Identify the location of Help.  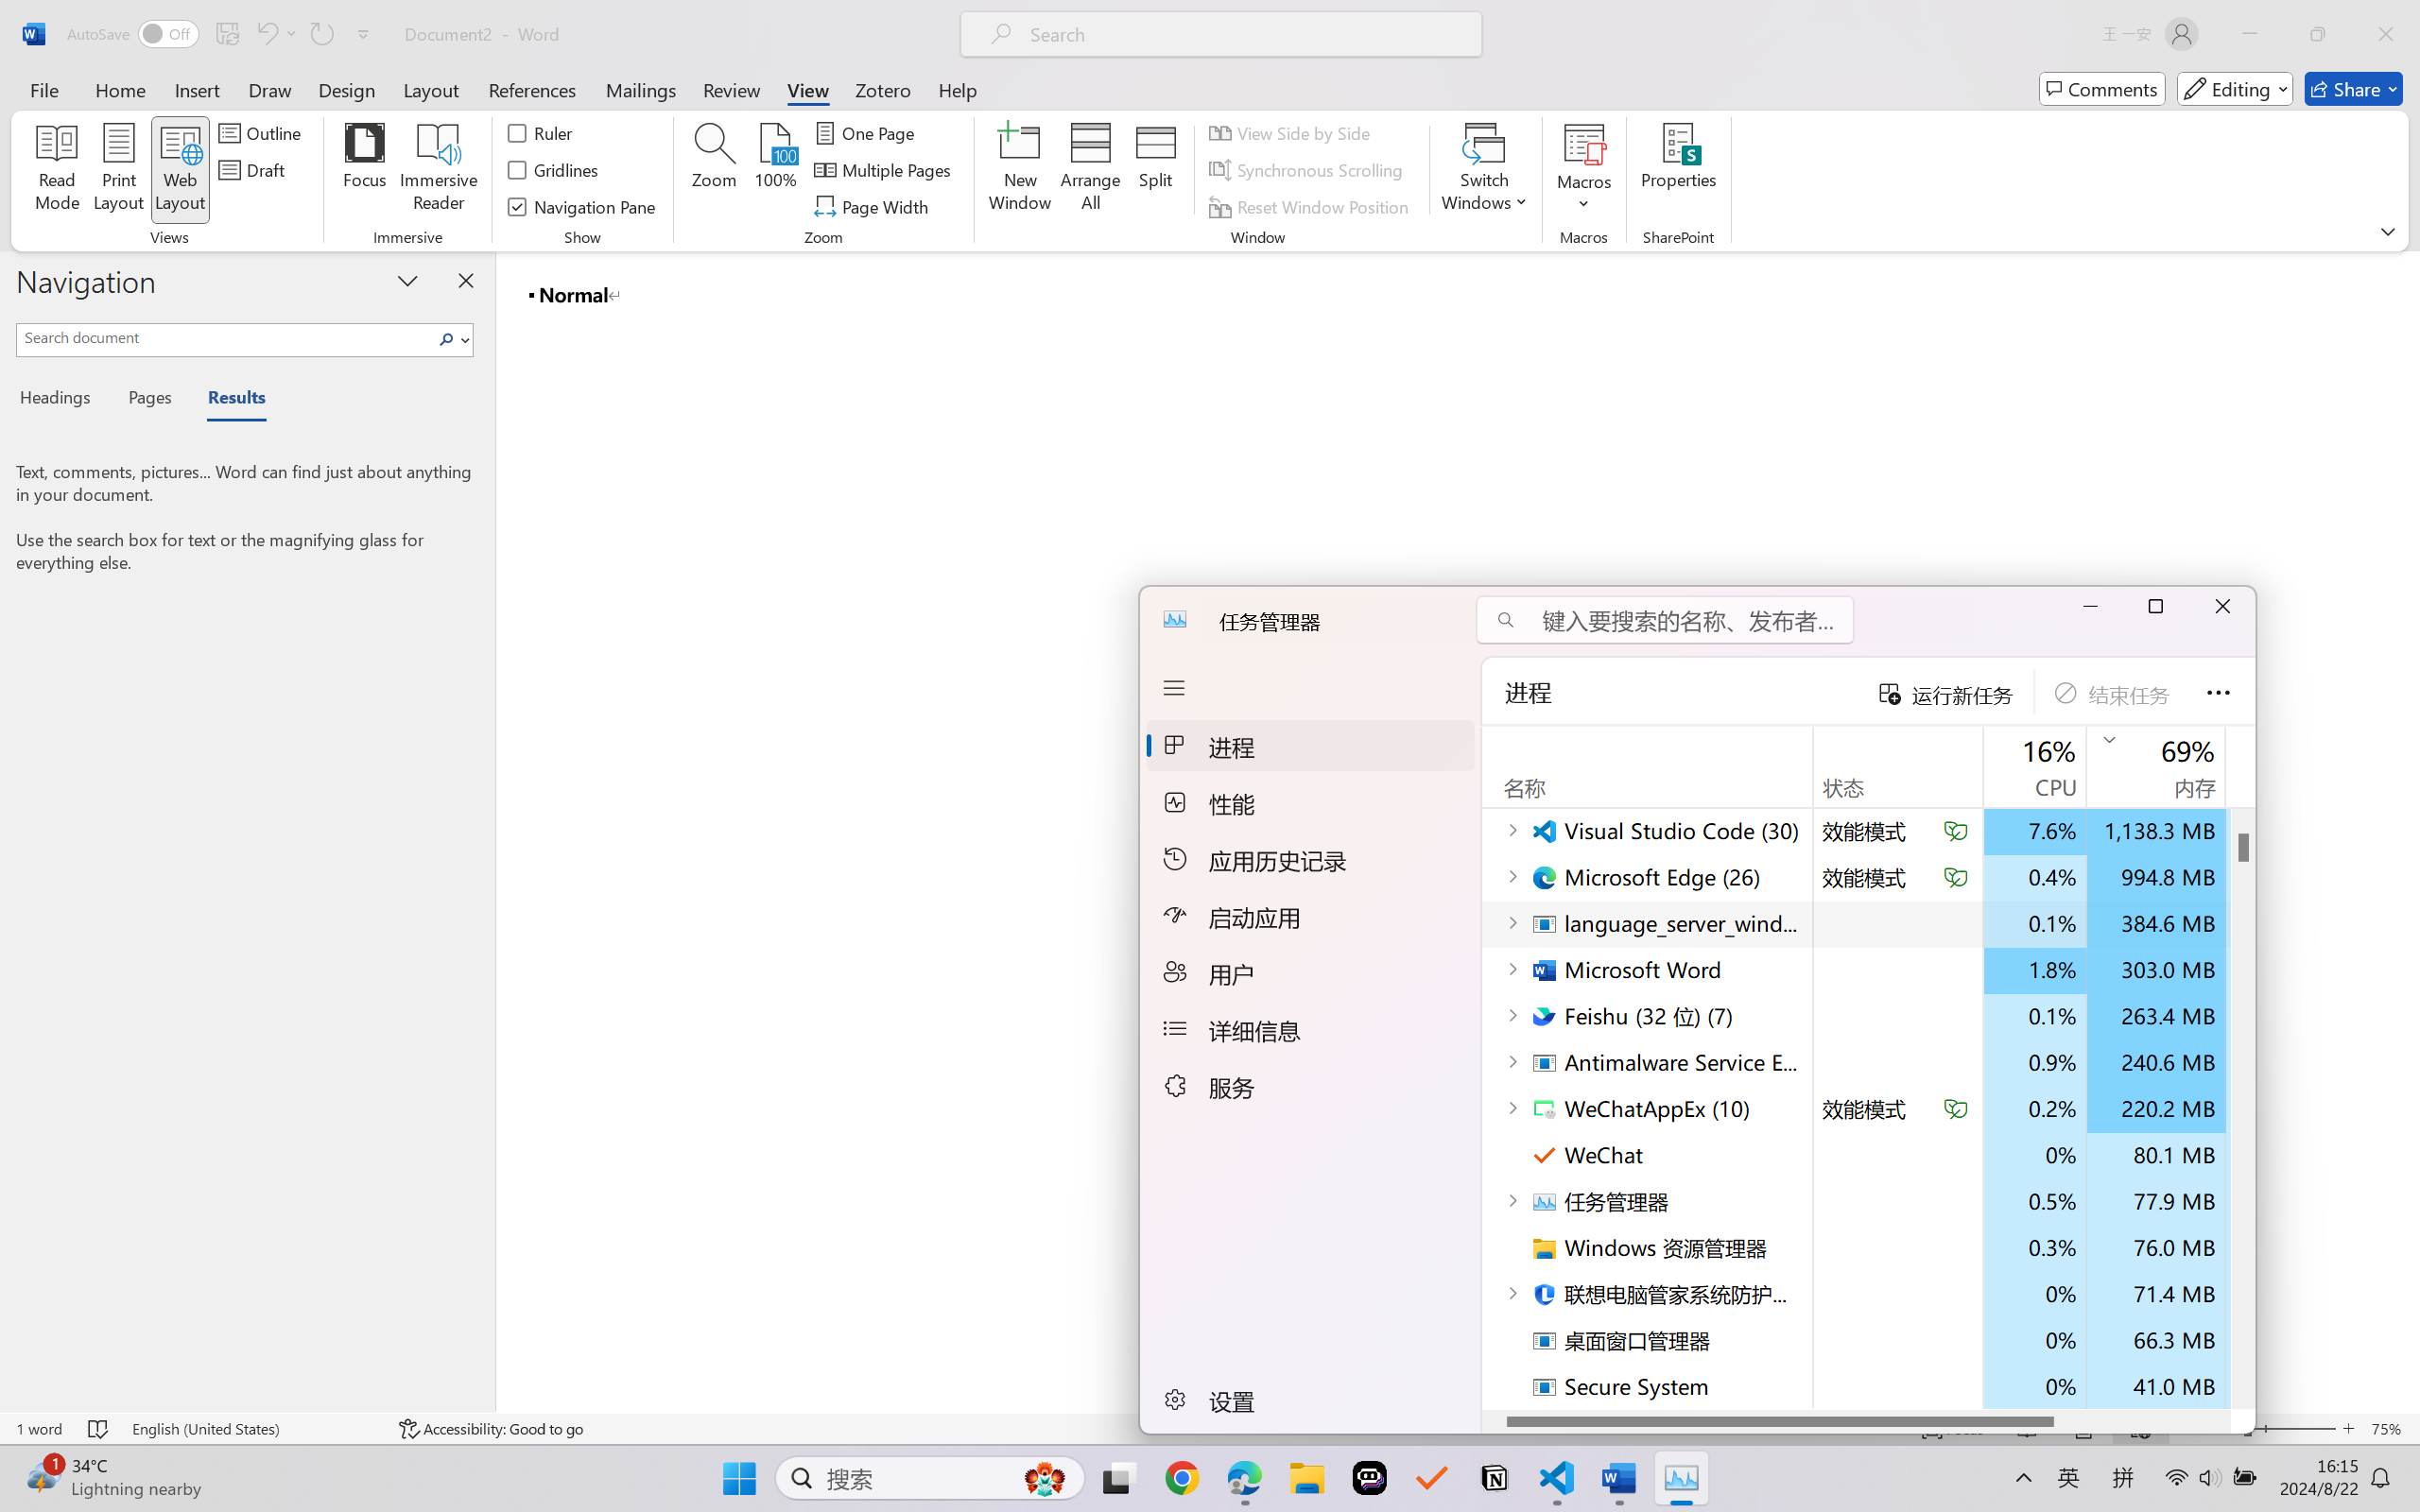
(957, 89).